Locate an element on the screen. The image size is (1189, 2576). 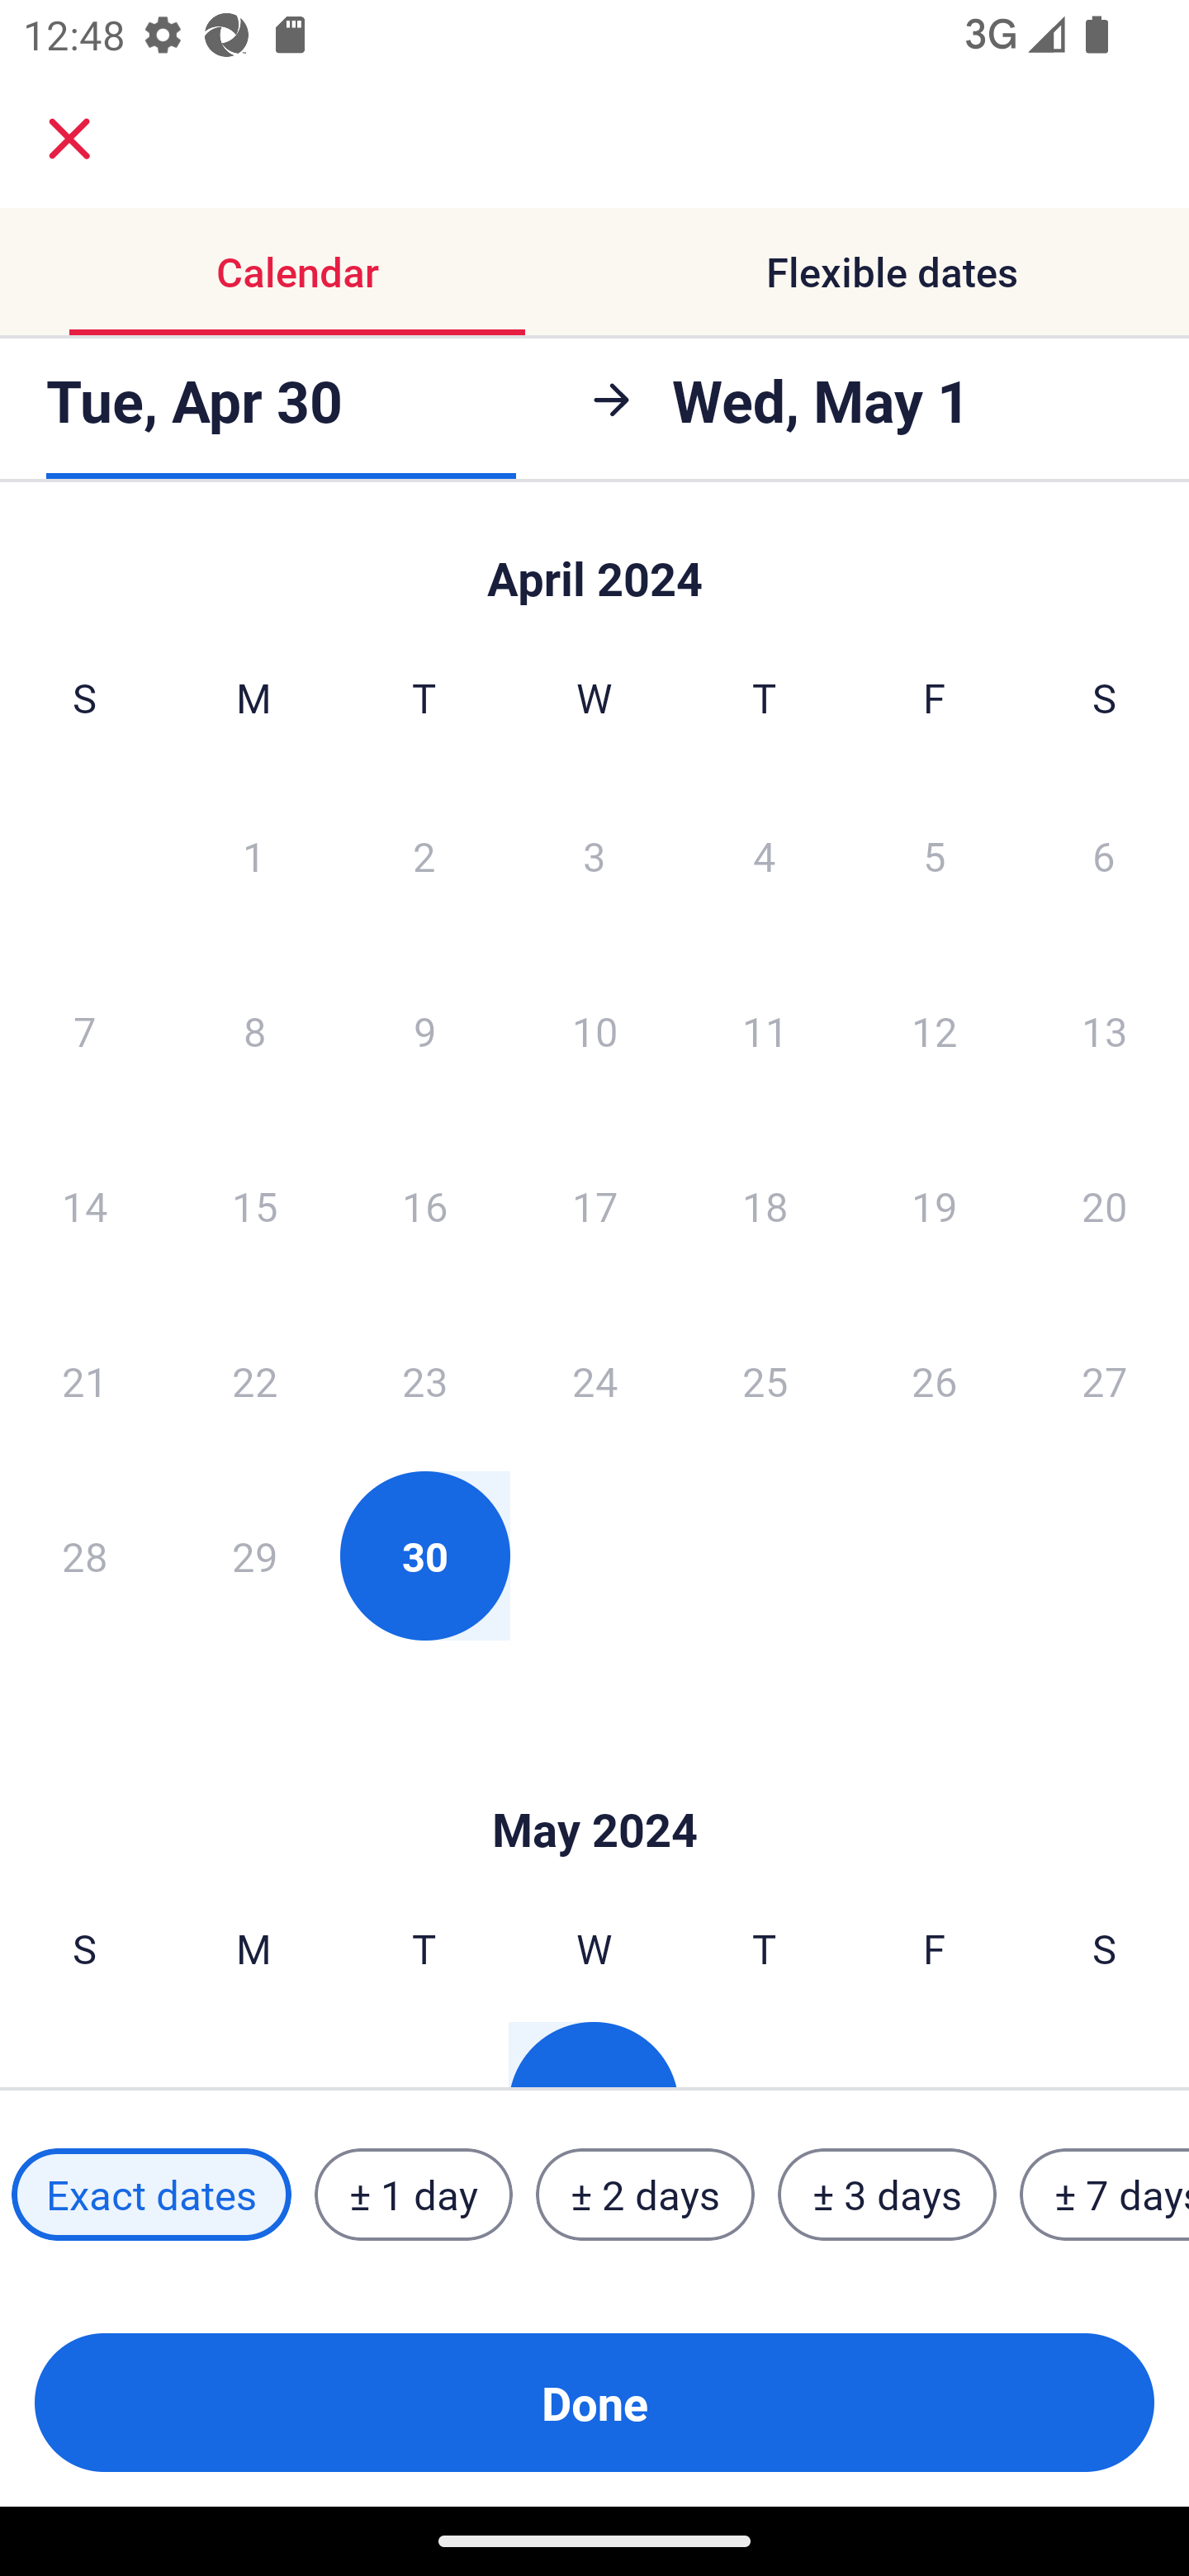
17 Wednesday, April 17, 2024 is located at coordinates (594, 1205).